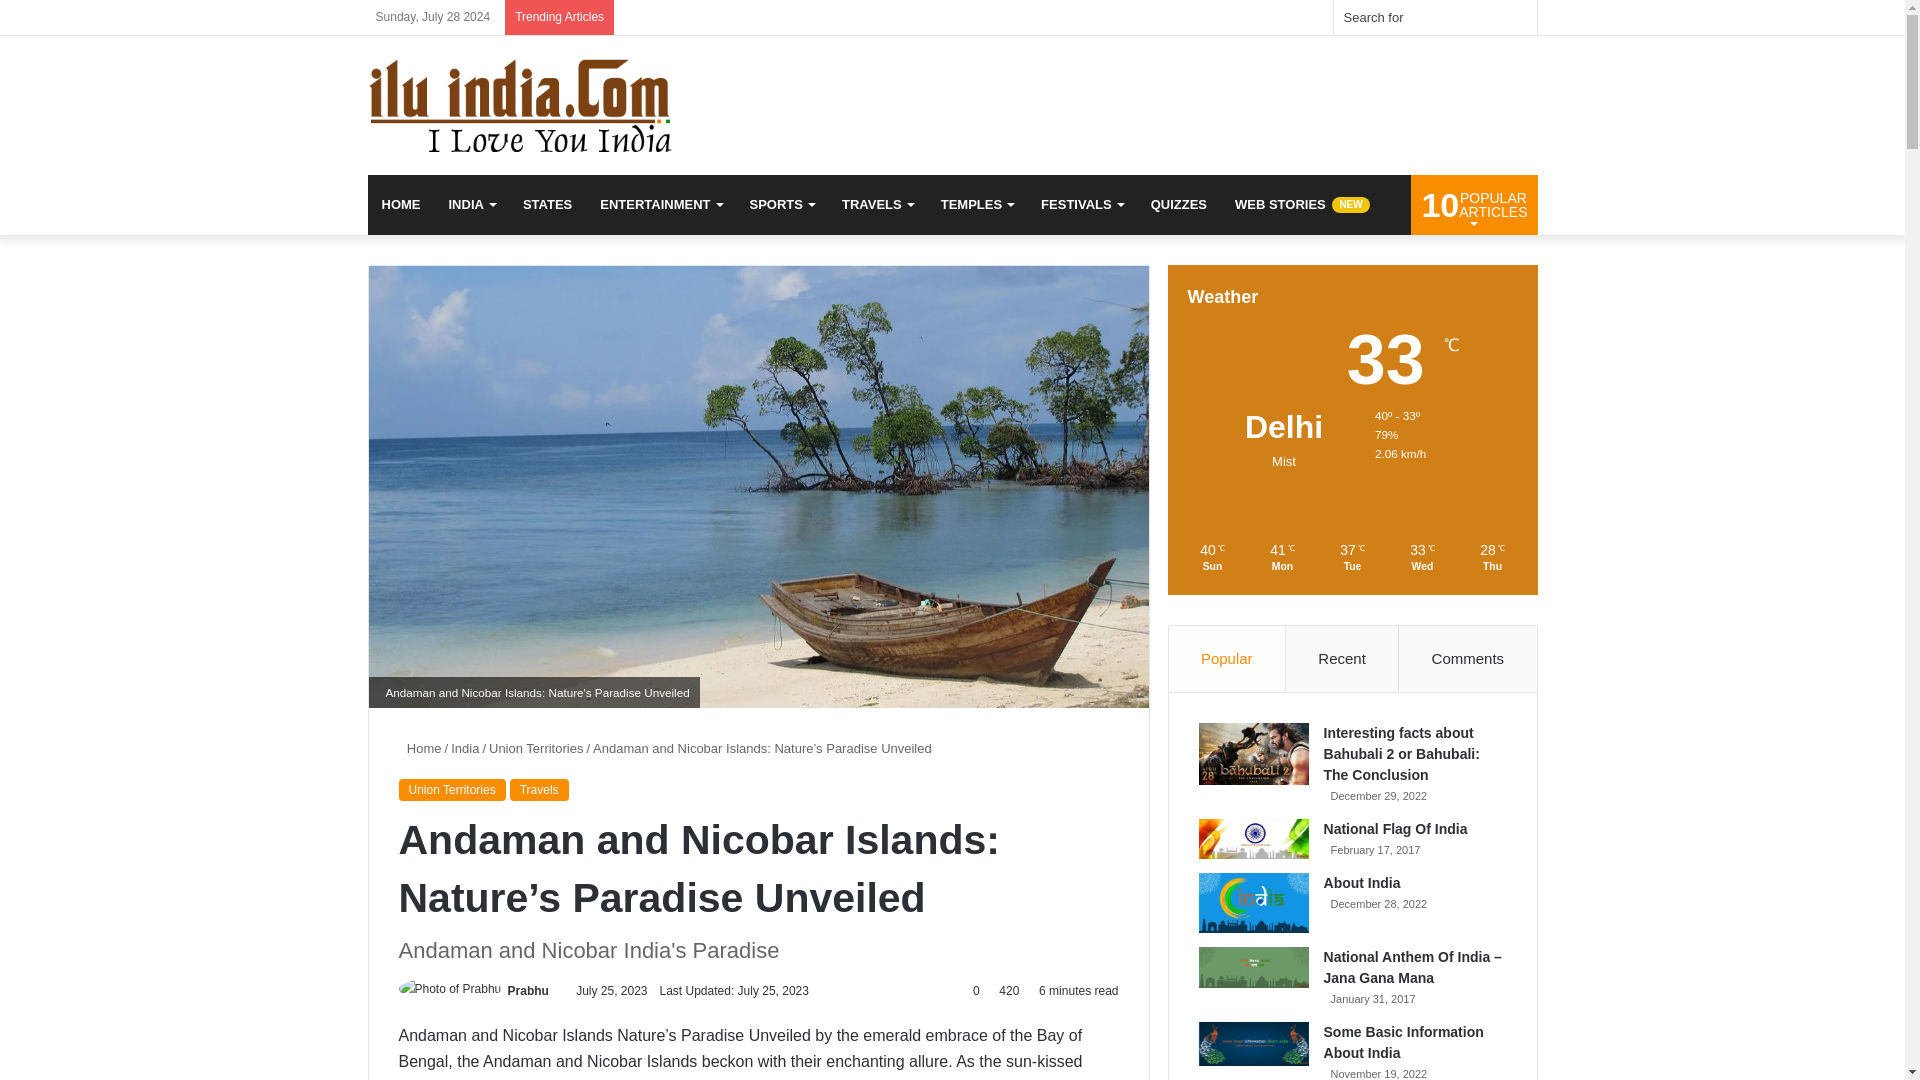 This screenshot has height=1080, width=1920. I want to click on Iluindia, so click(552, 104).